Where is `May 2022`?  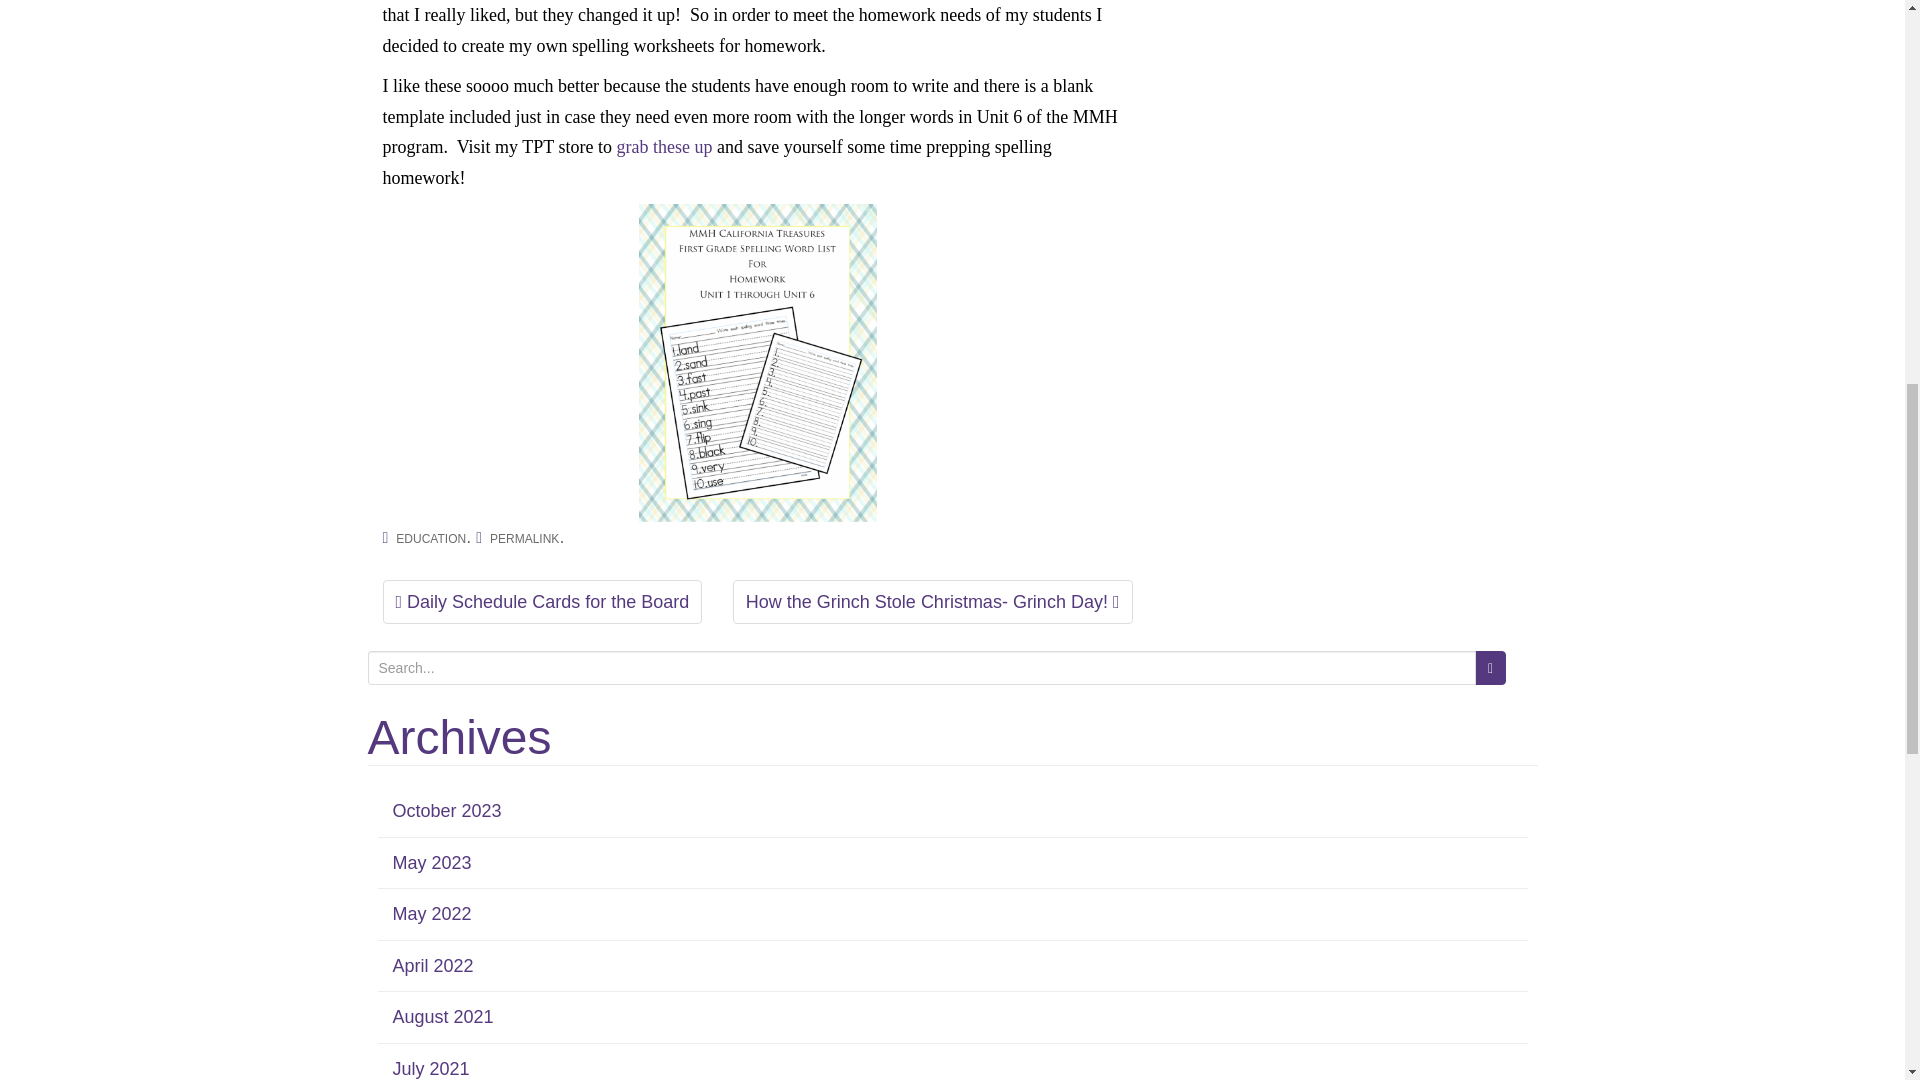 May 2022 is located at coordinates (430, 914).